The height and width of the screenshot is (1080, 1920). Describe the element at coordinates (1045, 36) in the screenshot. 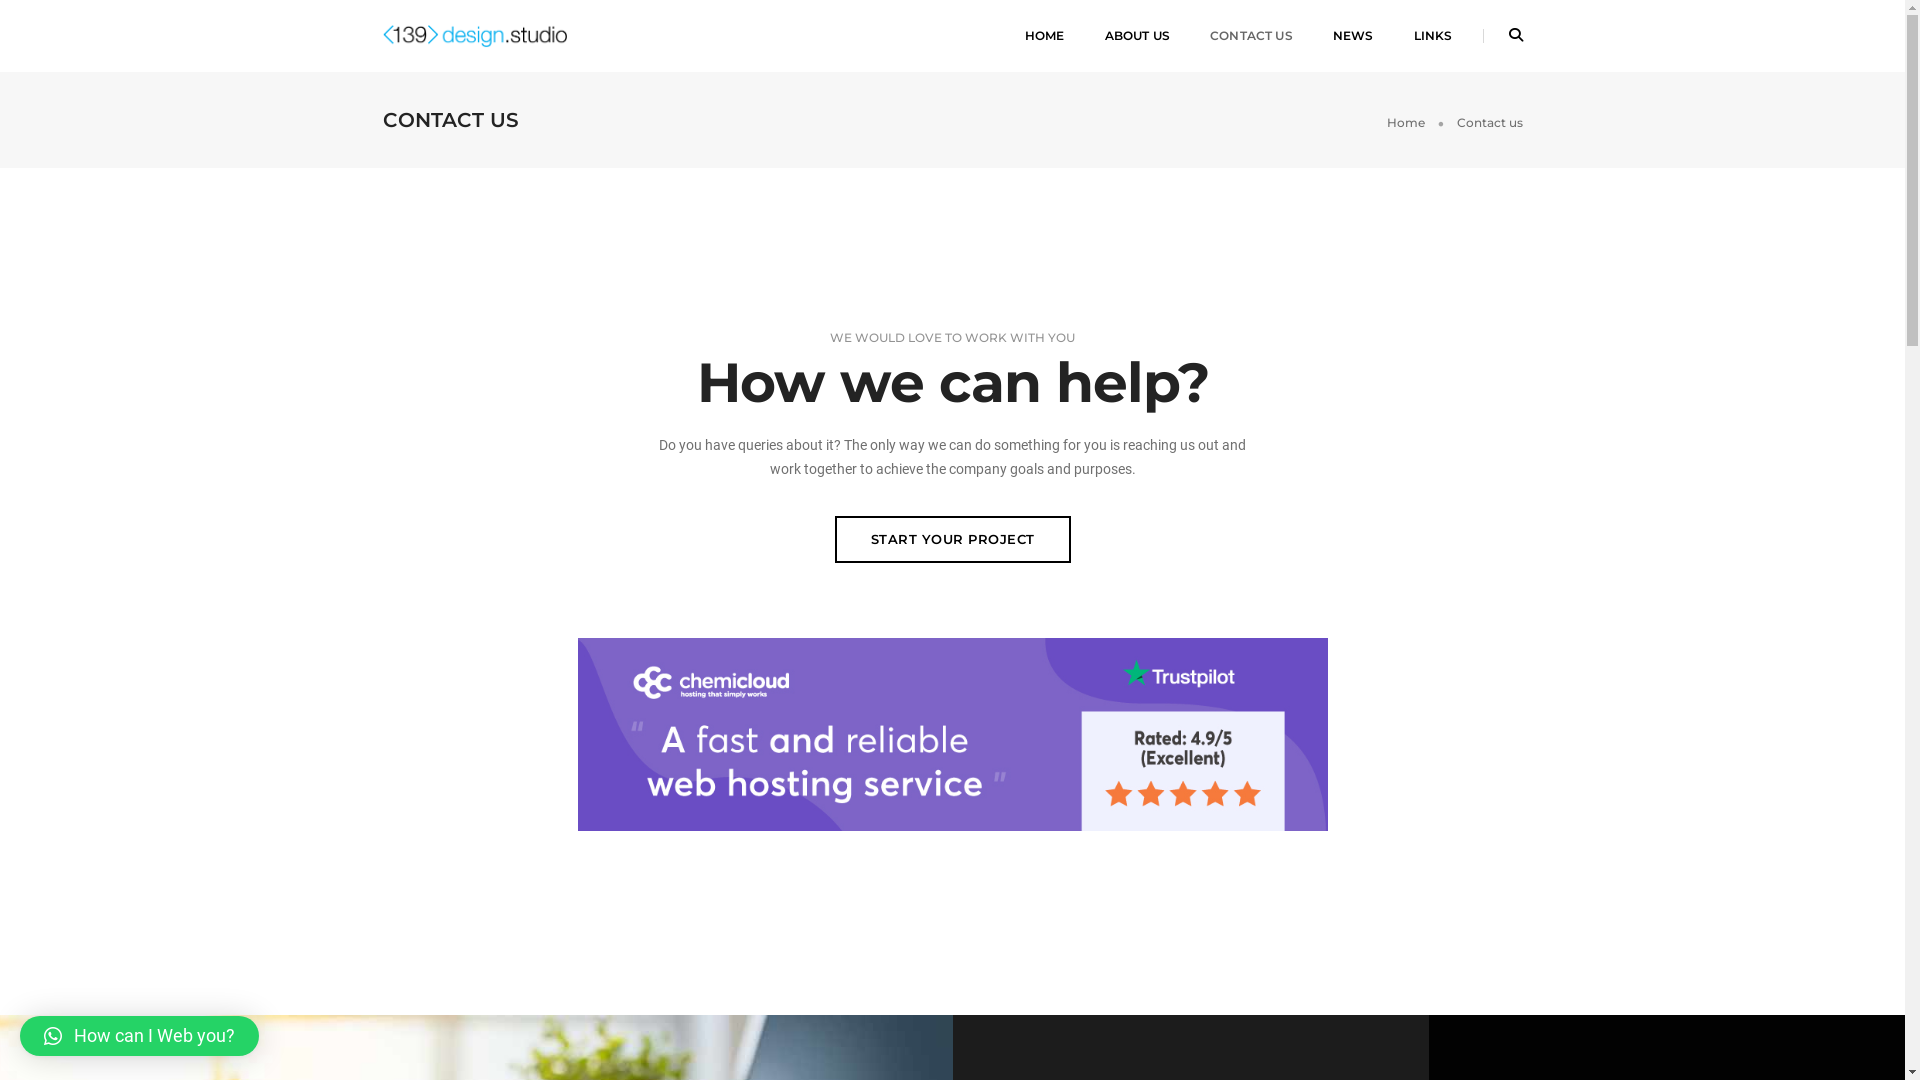

I see `HOME` at that location.